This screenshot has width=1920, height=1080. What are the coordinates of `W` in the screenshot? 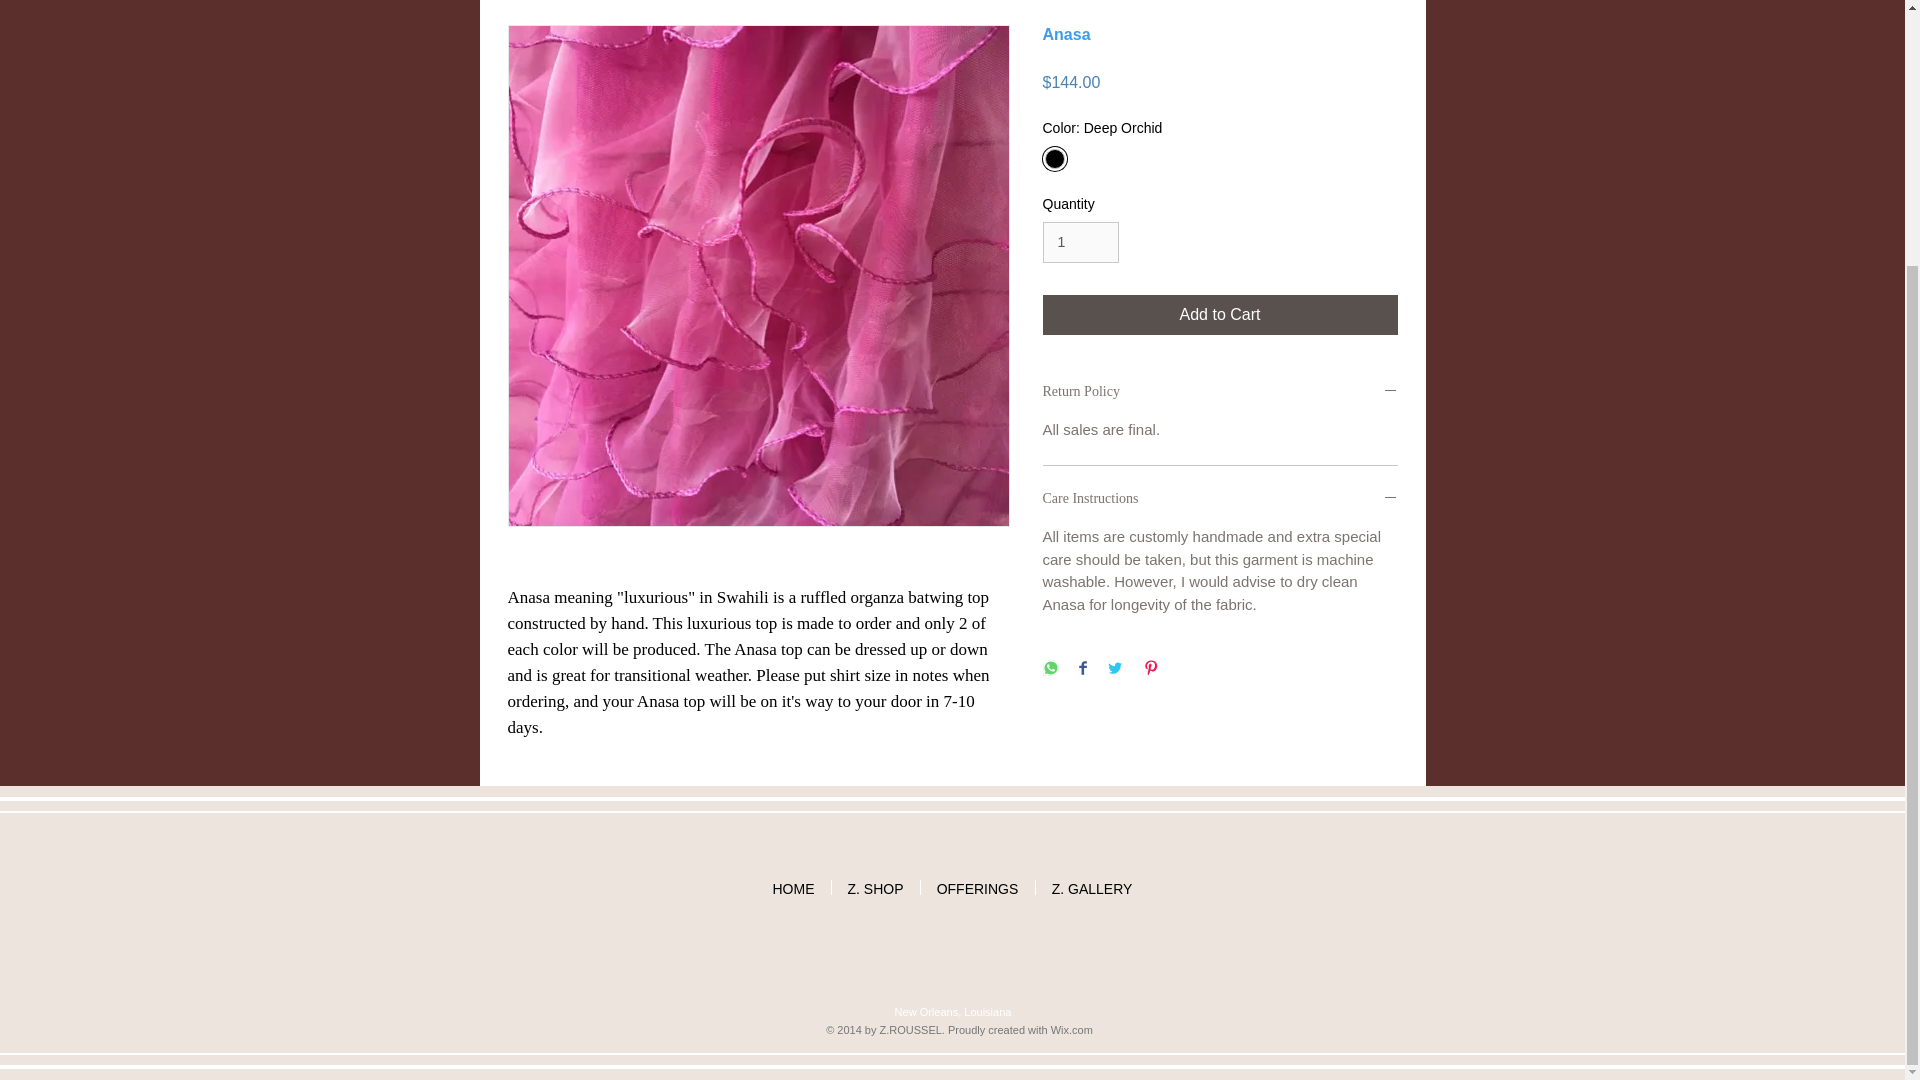 It's located at (1056, 1029).